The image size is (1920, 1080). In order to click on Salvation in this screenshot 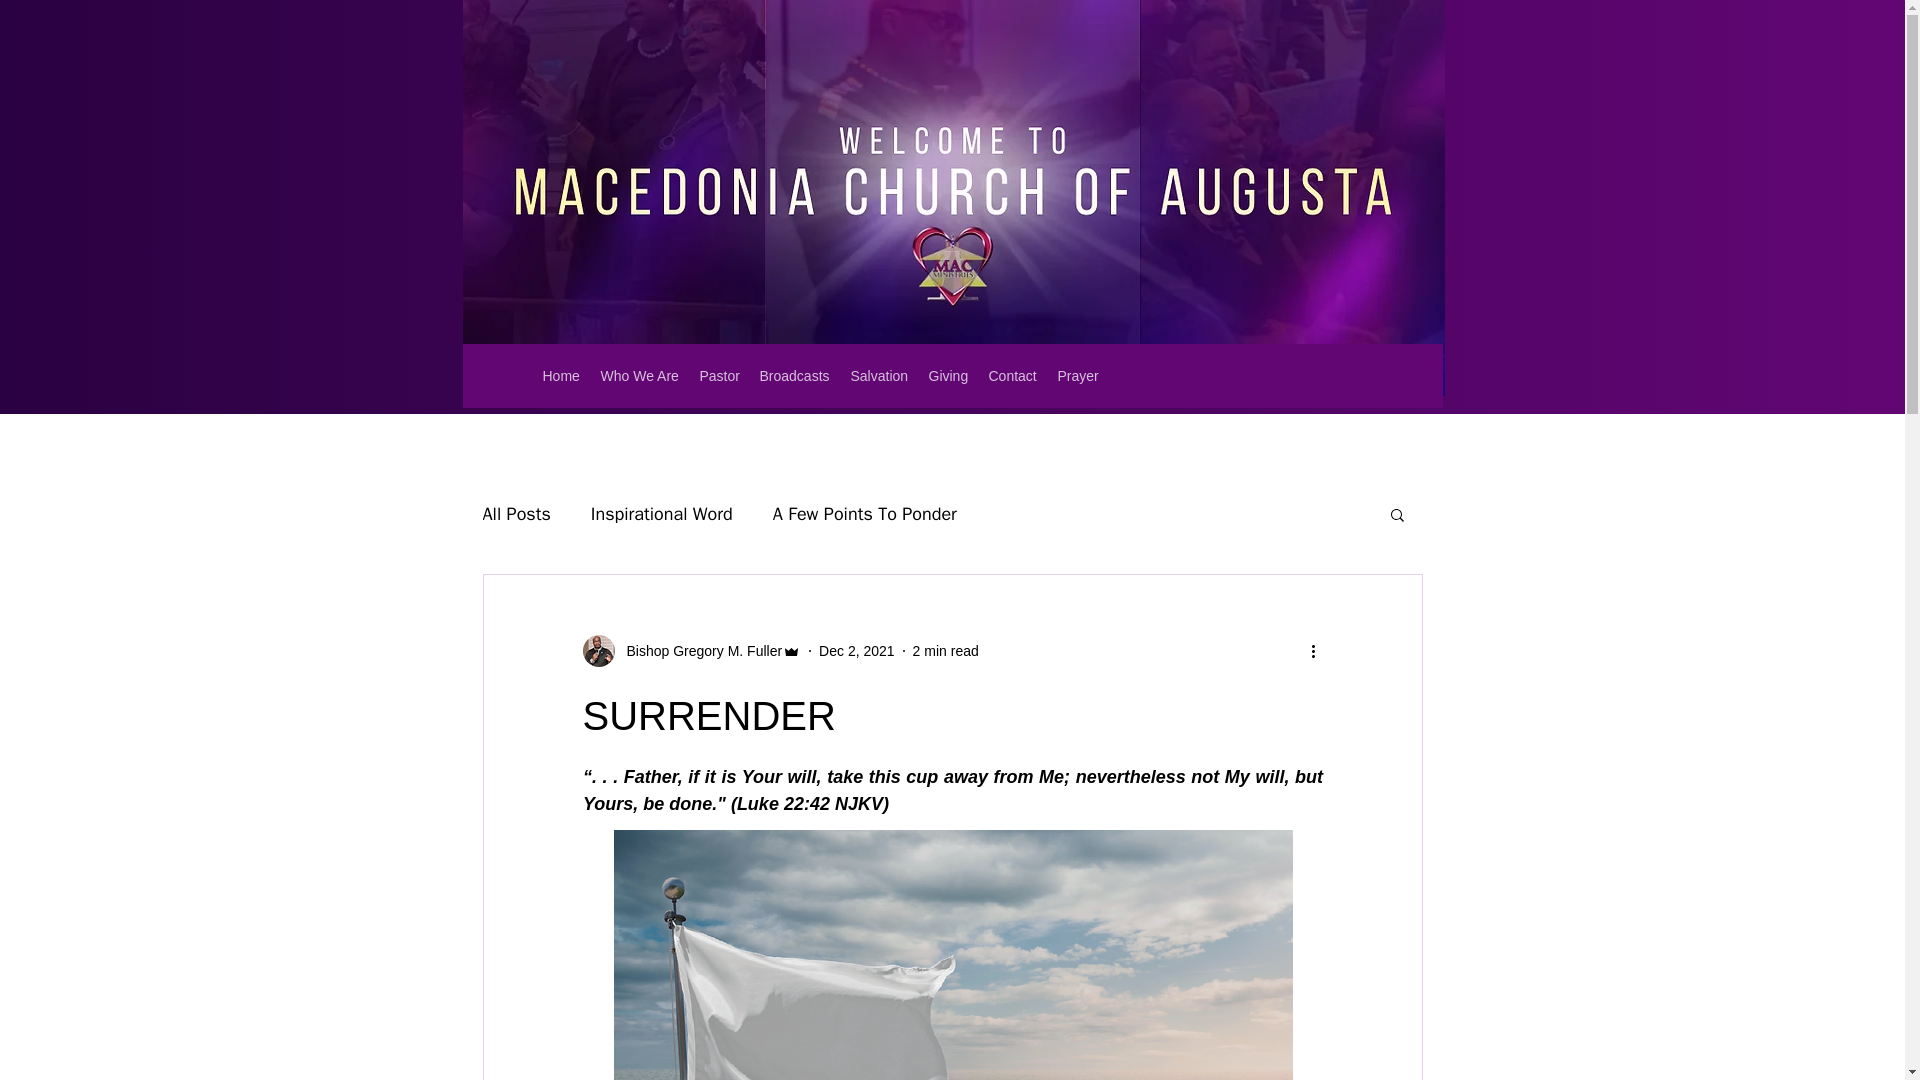, I will do `click(878, 375)`.